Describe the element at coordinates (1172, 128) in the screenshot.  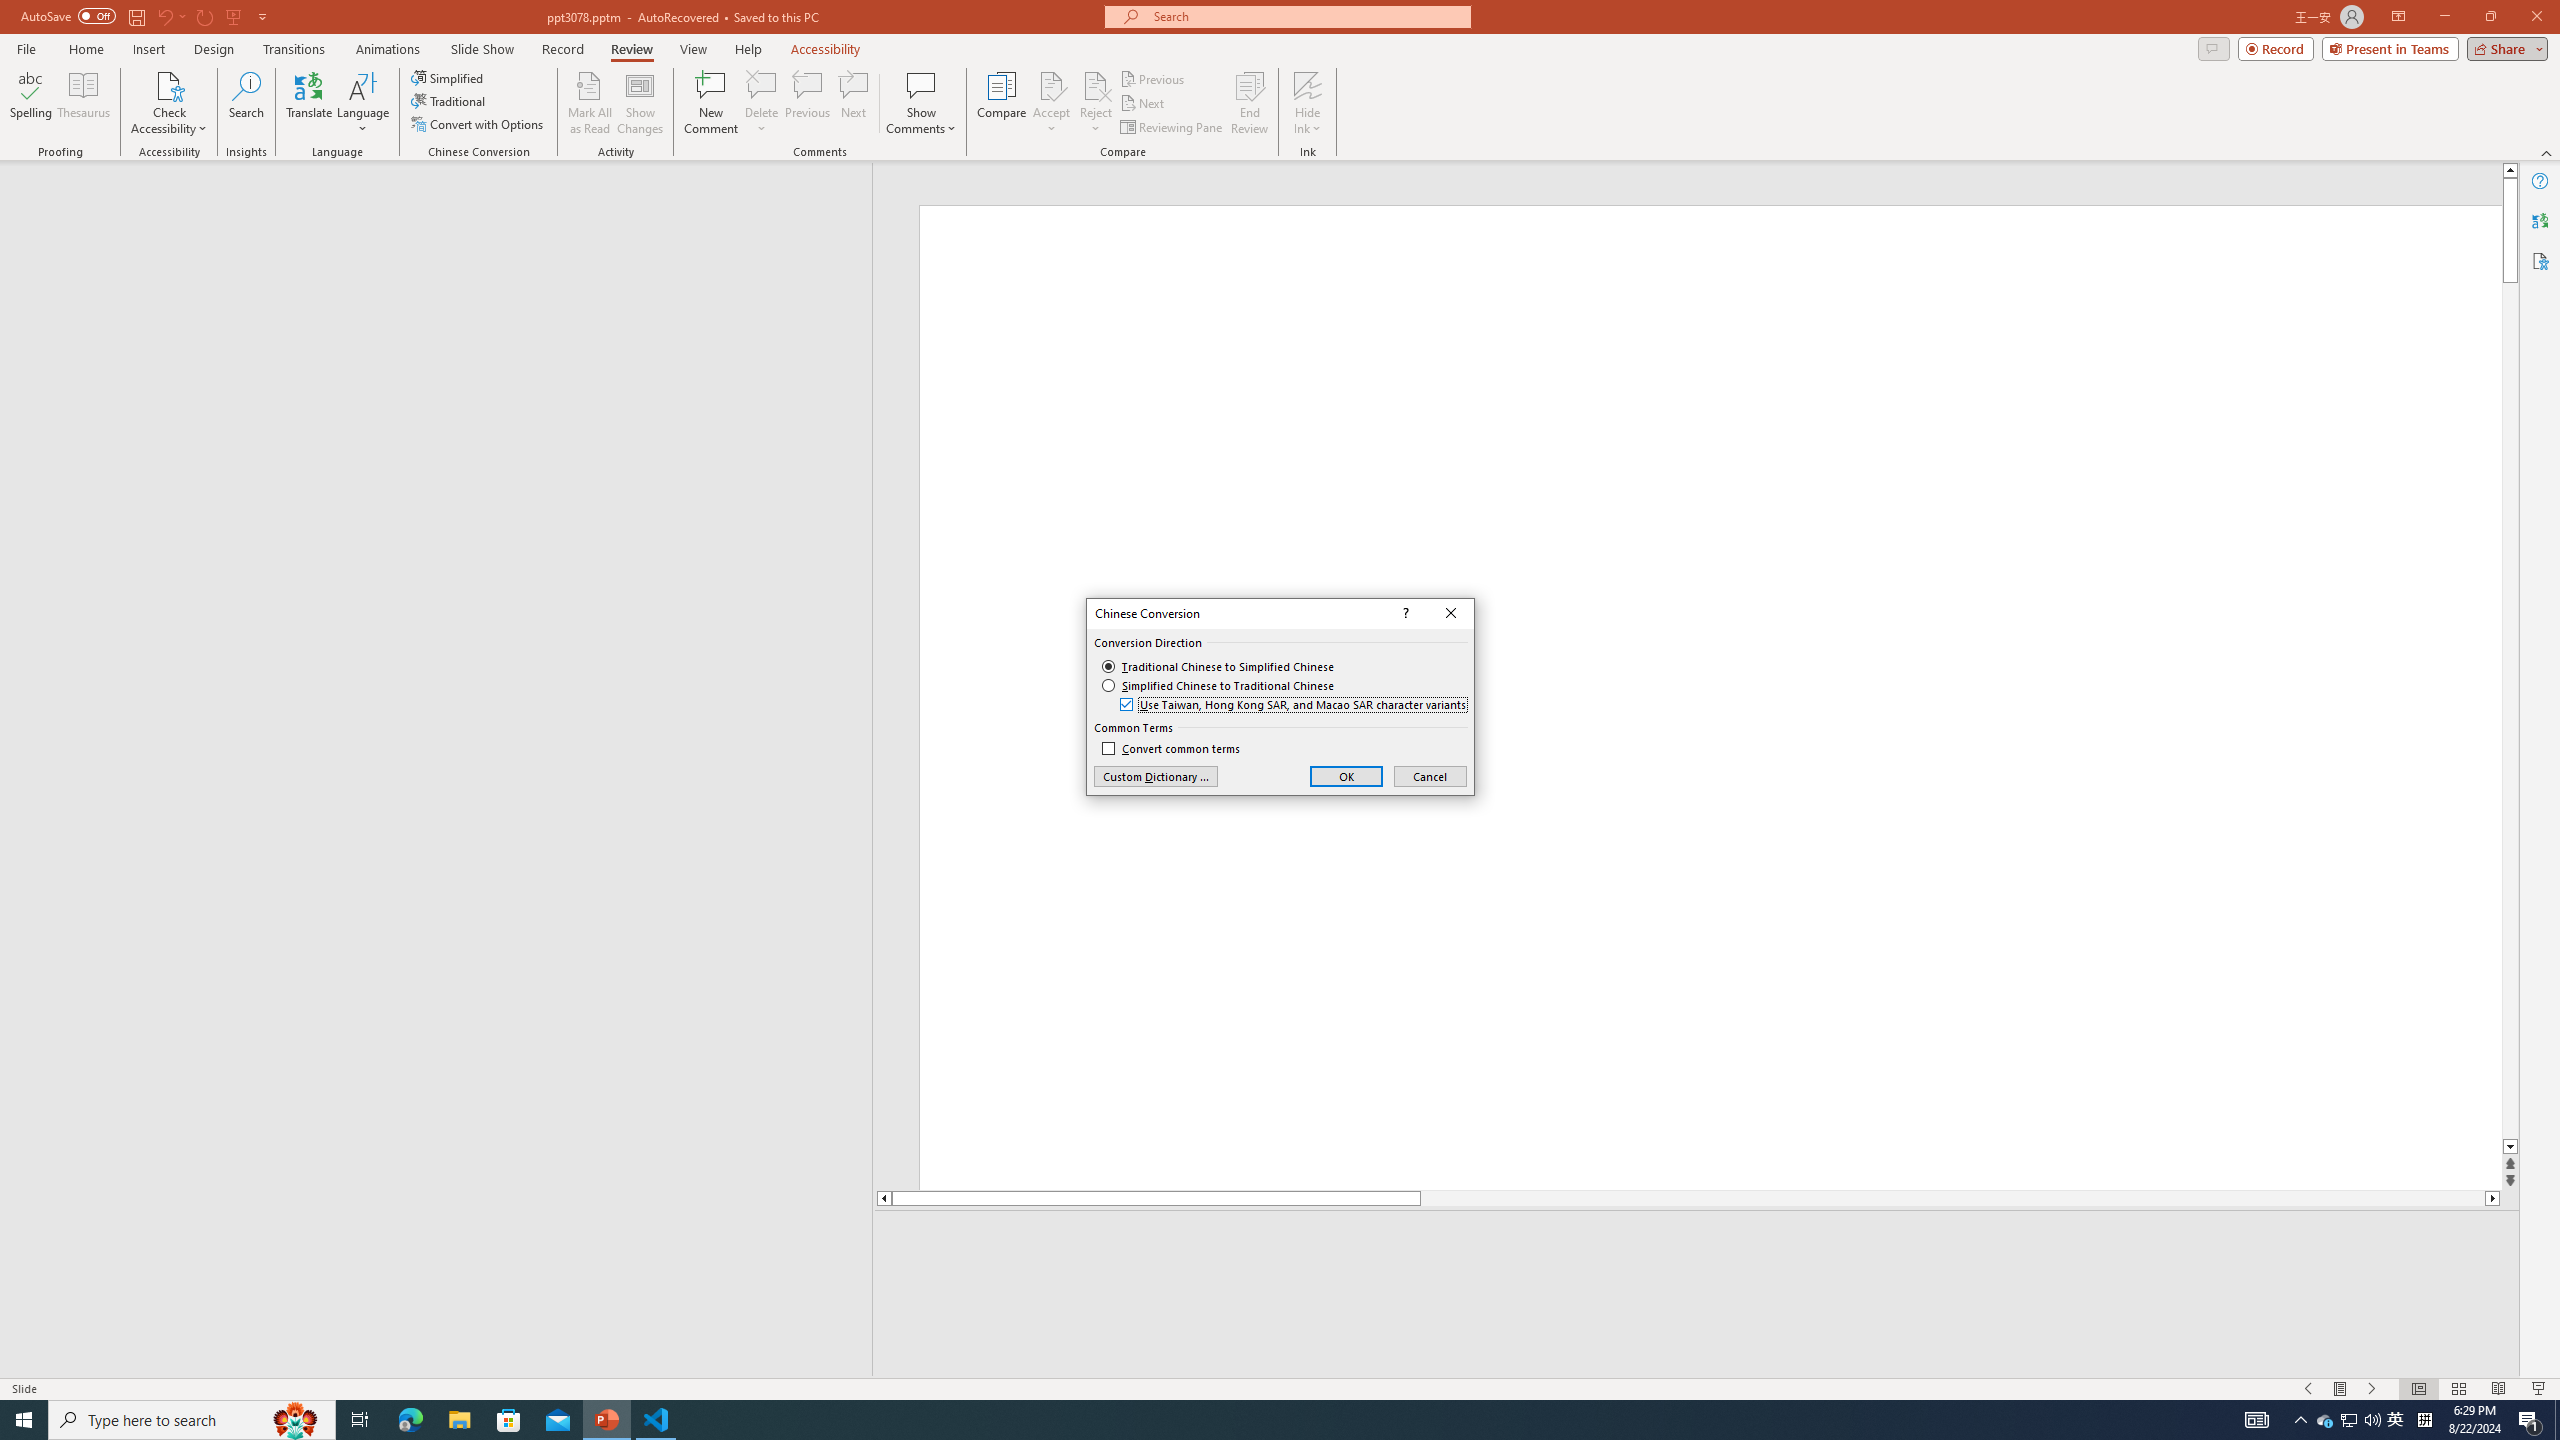
I see `Reviewing Pane` at that location.